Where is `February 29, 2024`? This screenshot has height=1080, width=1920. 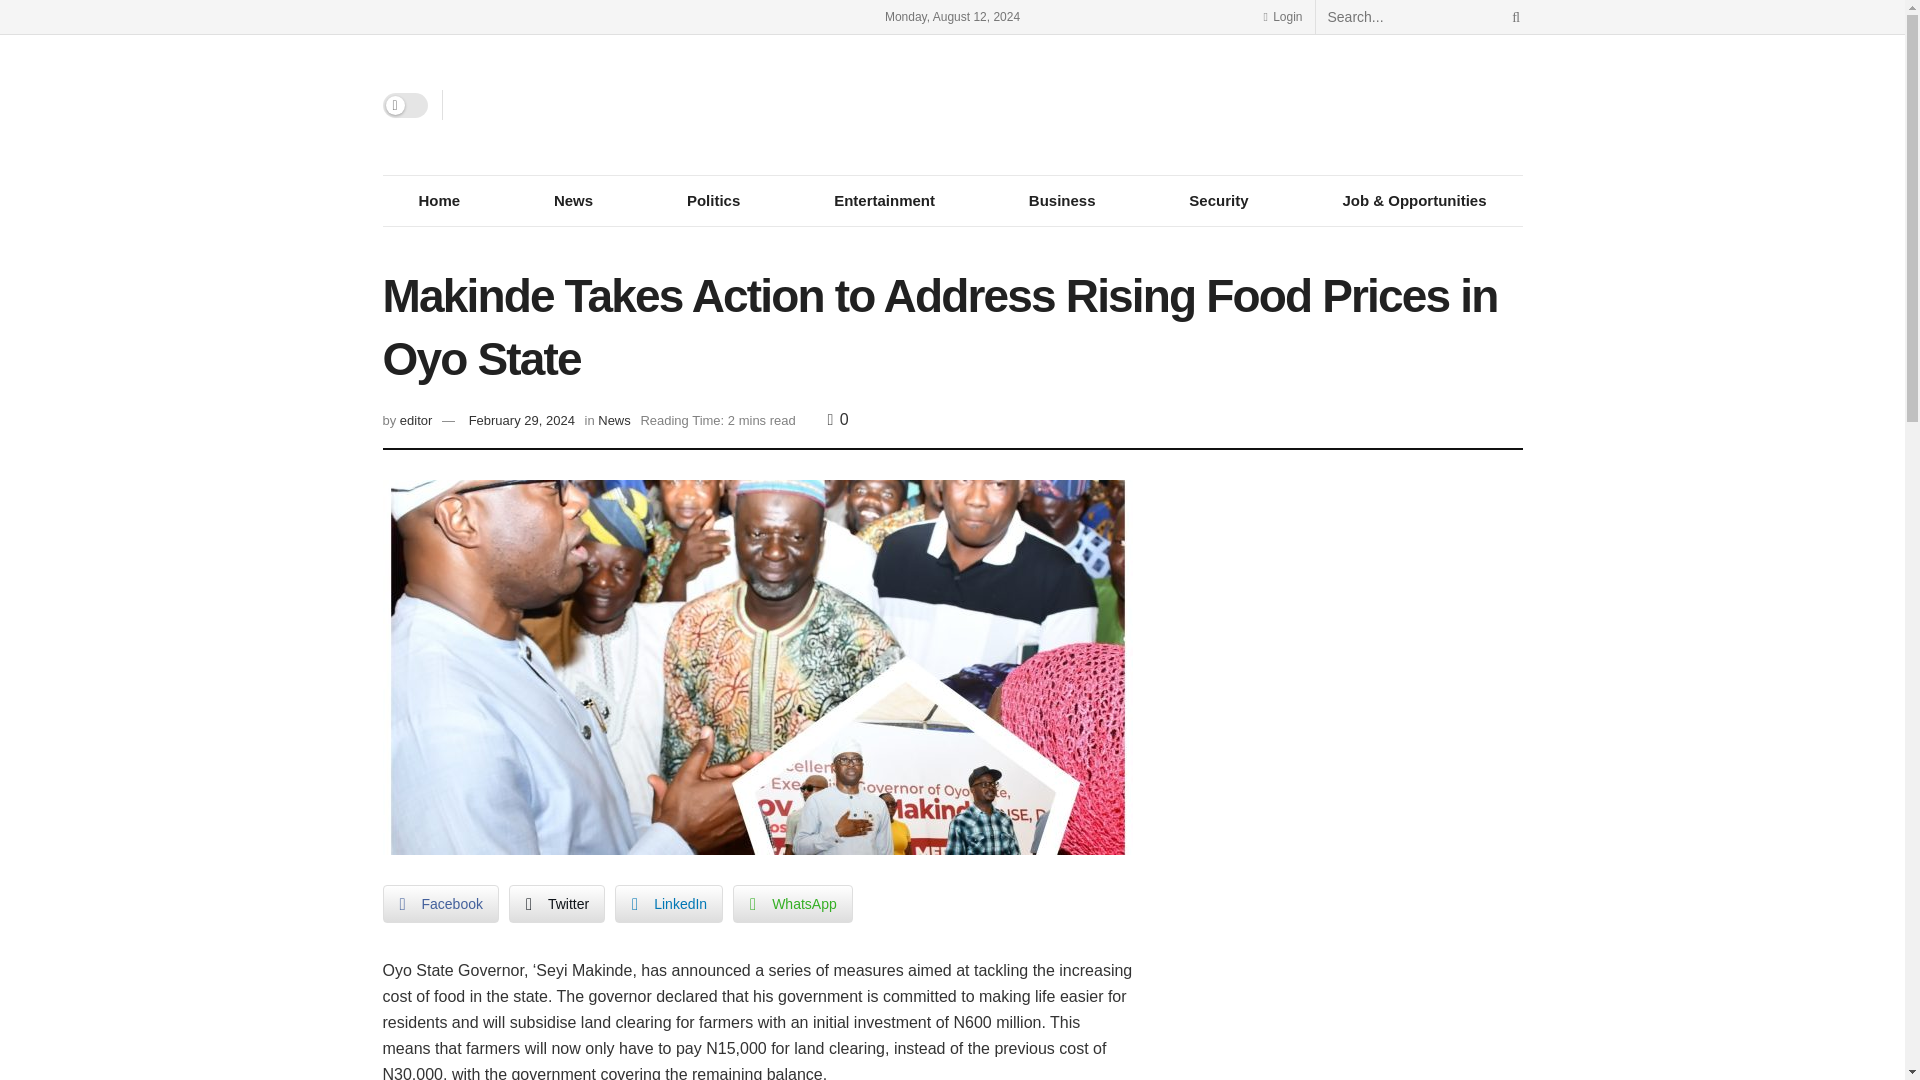 February 29, 2024 is located at coordinates (521, 420).